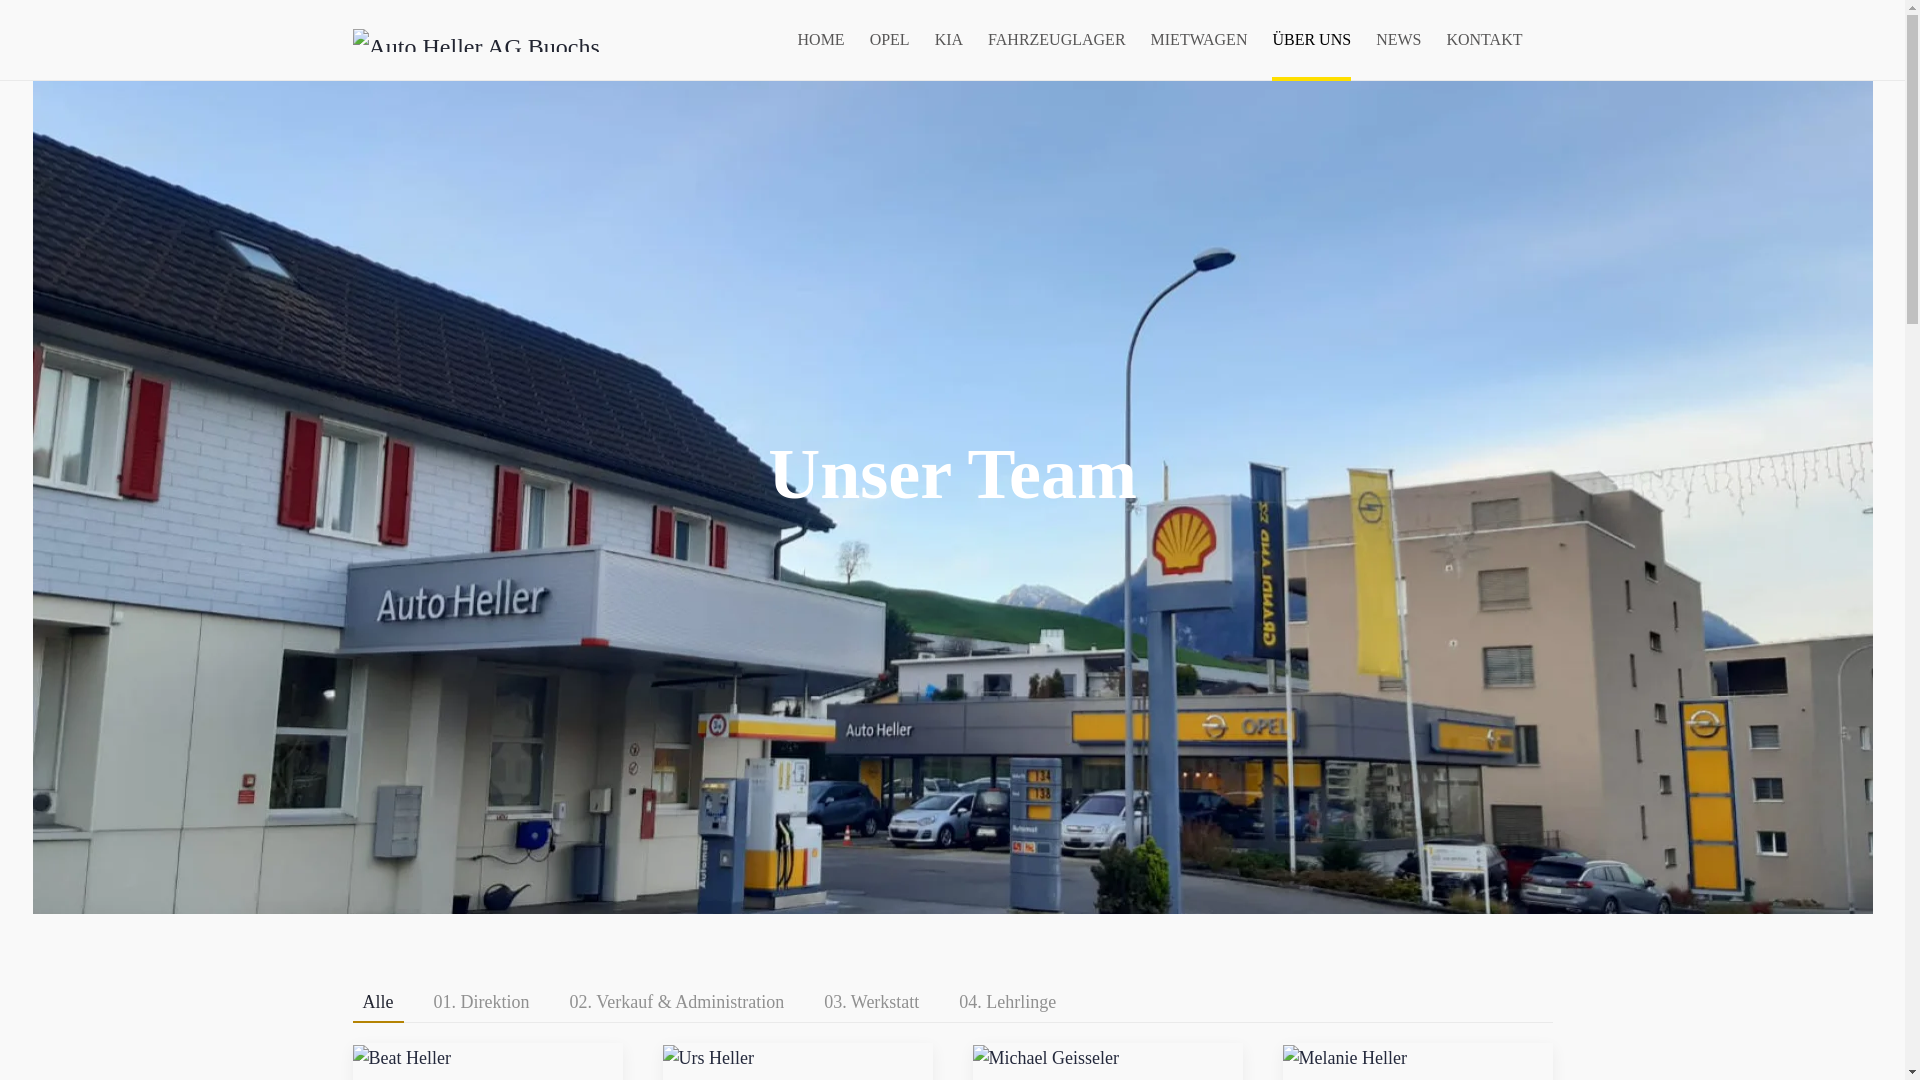  Describe the element at coordinates (1484, 40) in the screenshot. I see `KONTAKT` at that location.